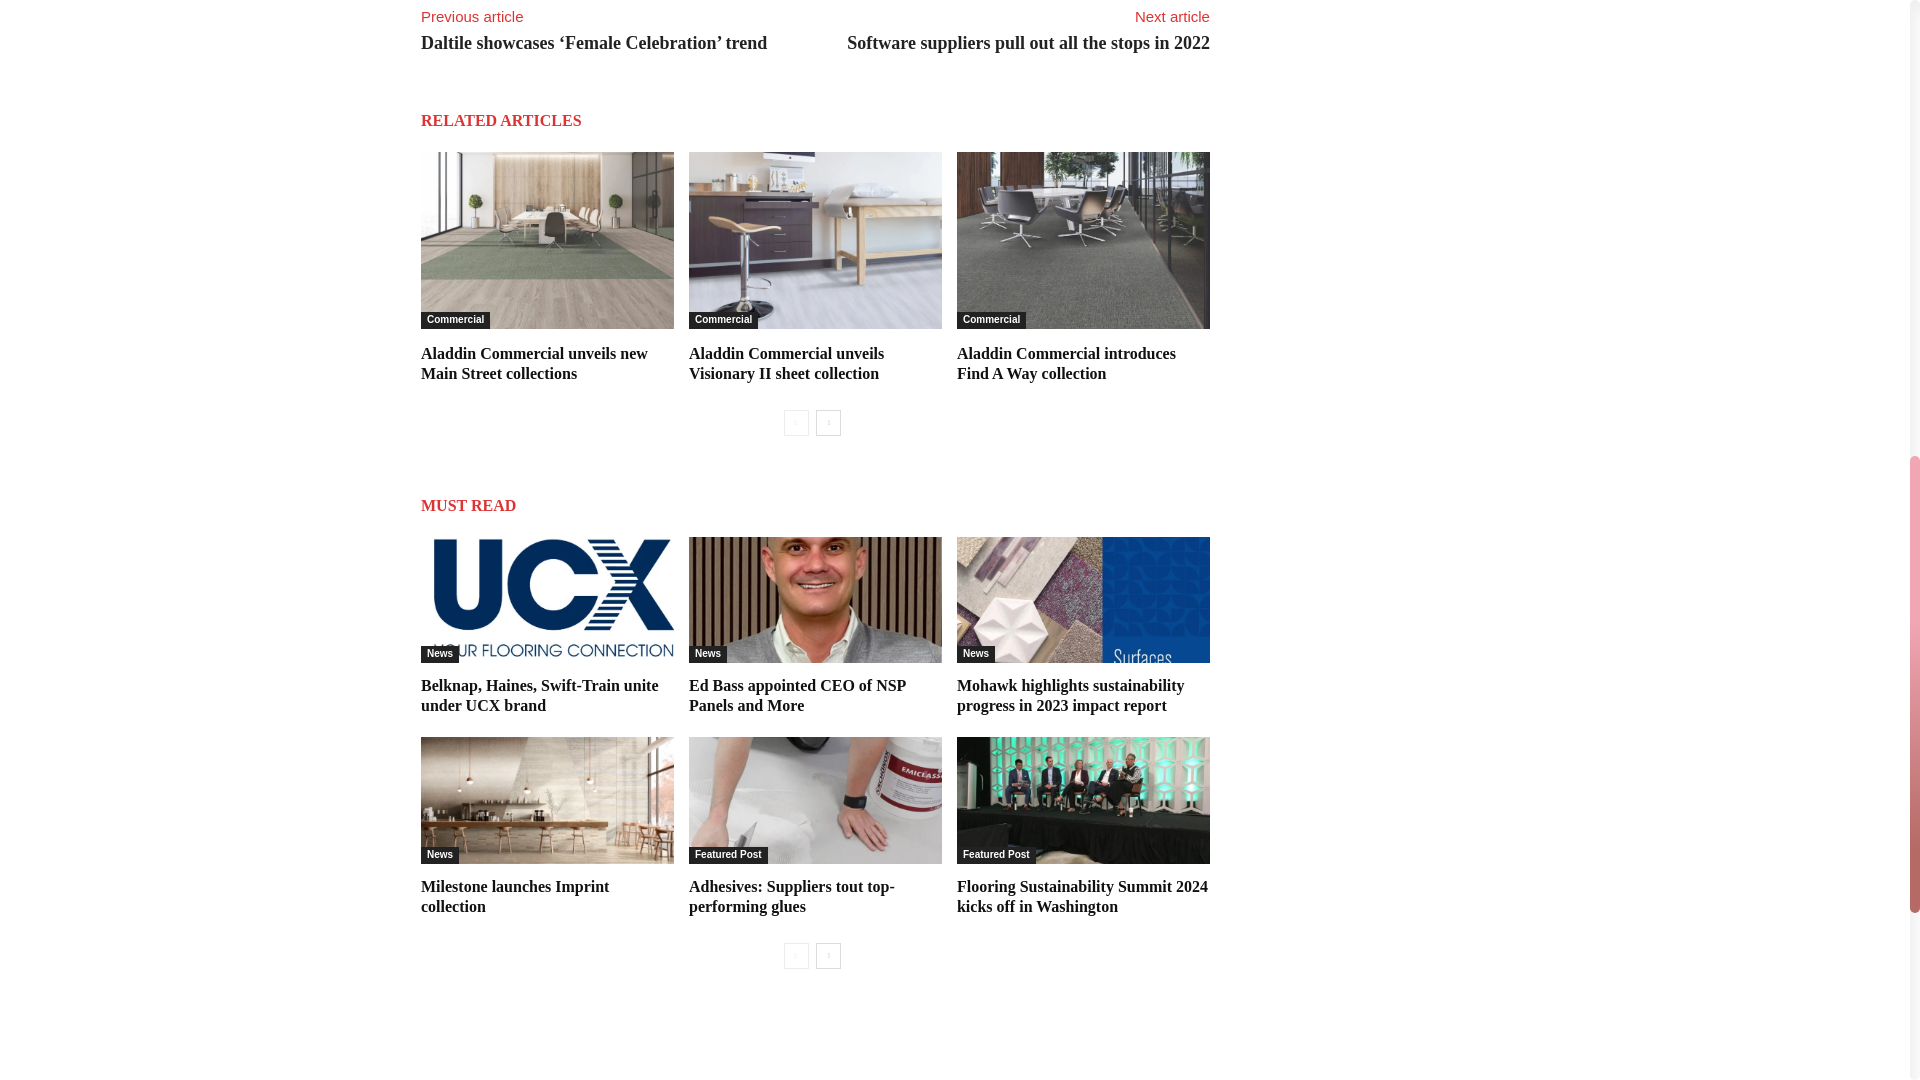 The image size is (1920, 1080). Describe the element at coordinates (816, 600) in the screenshot. I see `Ed Bass appointed CEO of NSP Panels and More` at that location.